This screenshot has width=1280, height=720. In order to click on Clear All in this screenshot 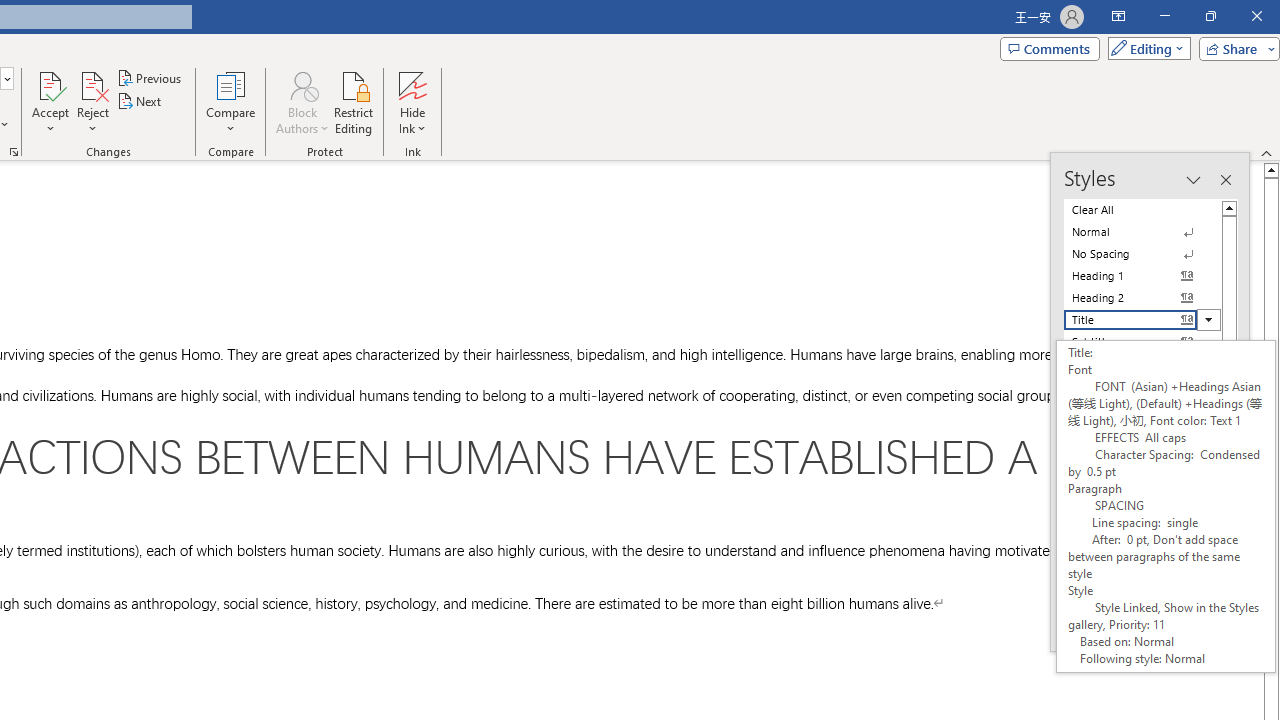, I will do `click(1142, 210)`.